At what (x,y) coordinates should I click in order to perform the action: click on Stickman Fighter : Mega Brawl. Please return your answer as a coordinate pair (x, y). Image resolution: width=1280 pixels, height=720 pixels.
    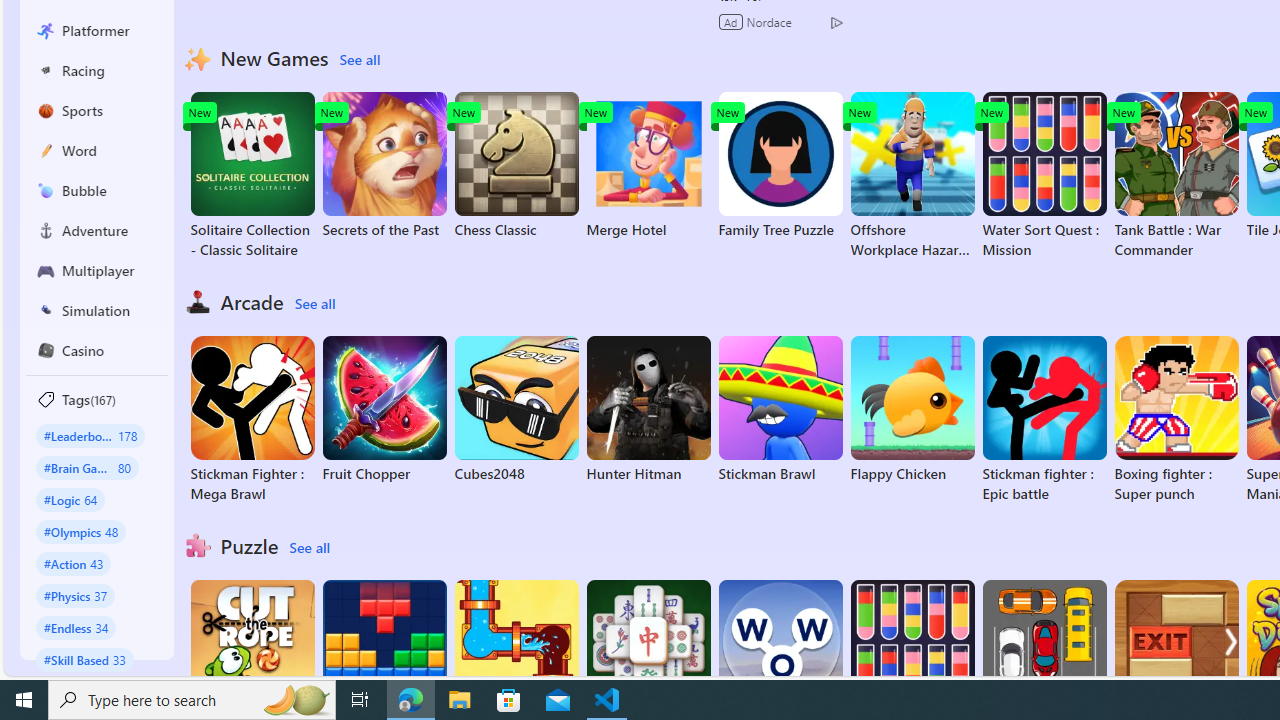
    Looking at the image, I should click on (252, 420).